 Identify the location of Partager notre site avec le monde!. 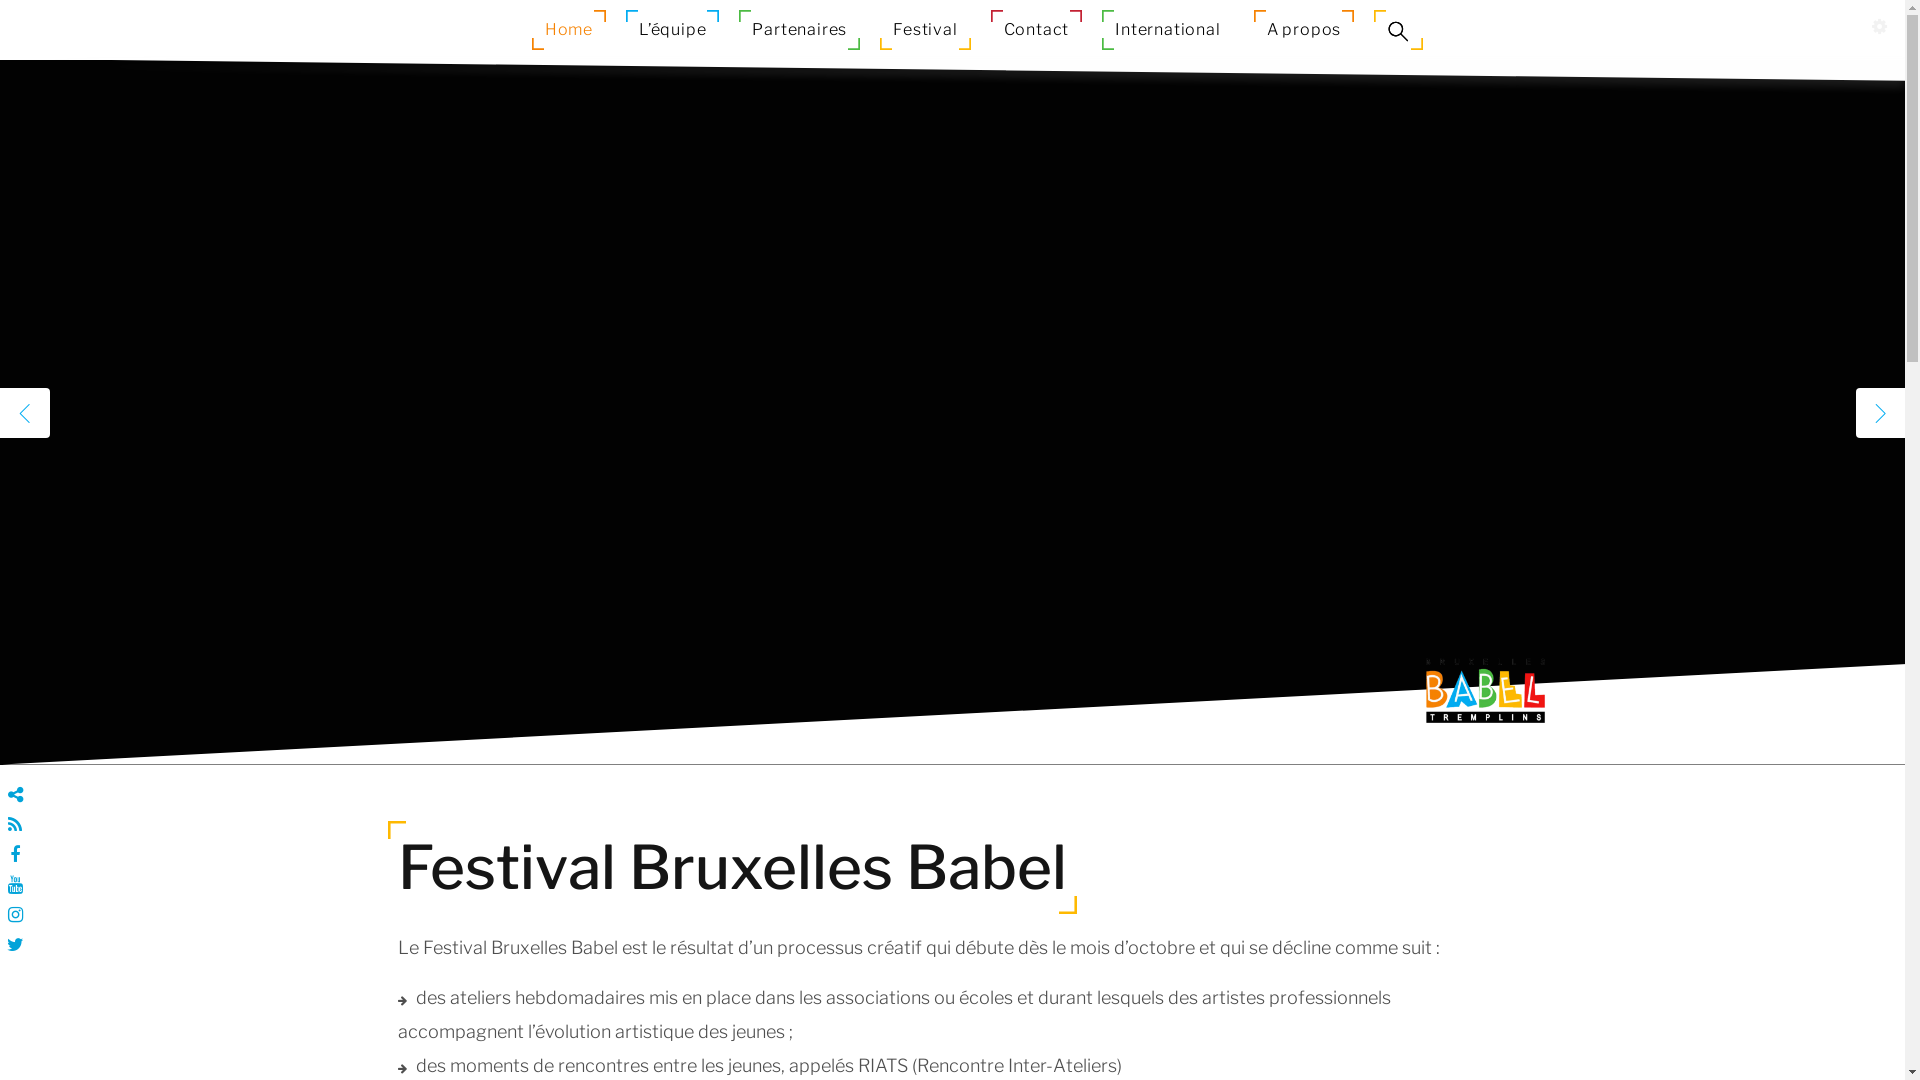
(15, 795).